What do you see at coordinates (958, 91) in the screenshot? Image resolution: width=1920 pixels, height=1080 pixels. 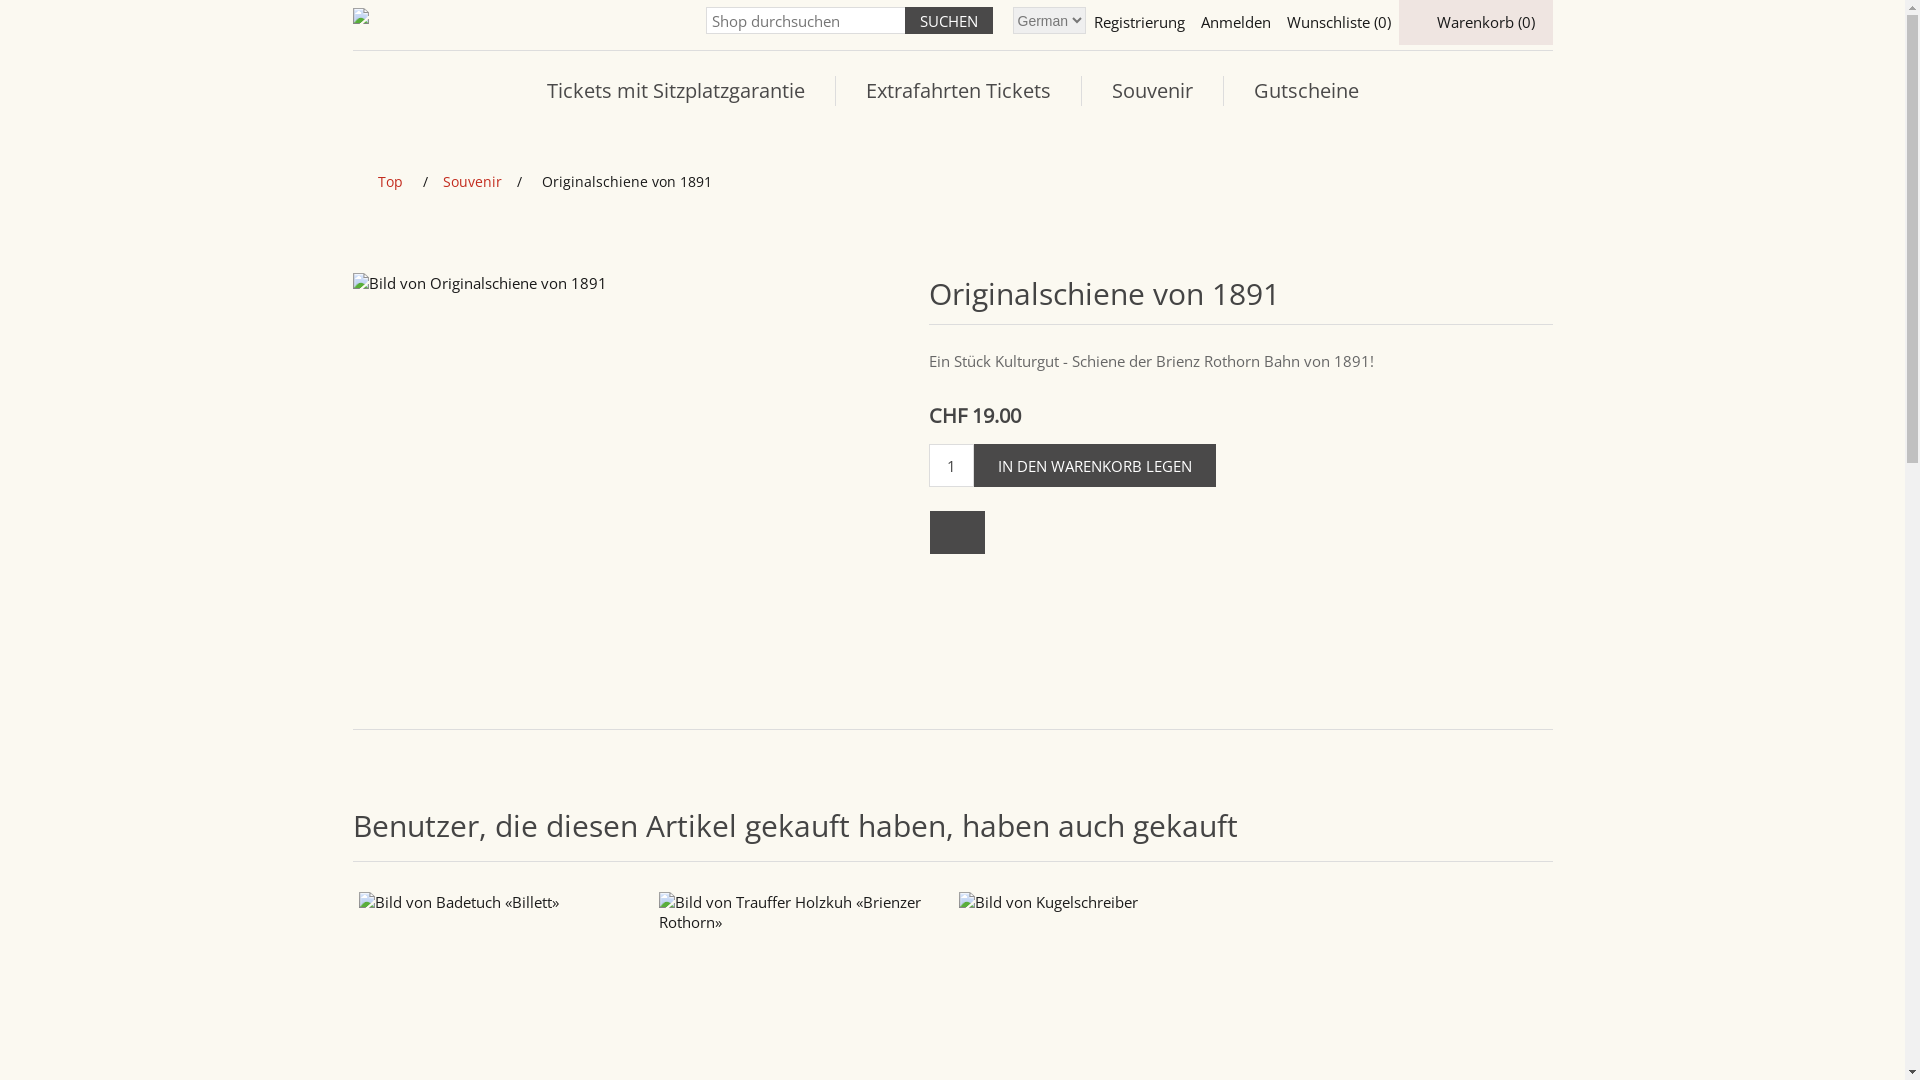 I see `Extrafahrten Tickets` at bounding box center [958, 91].